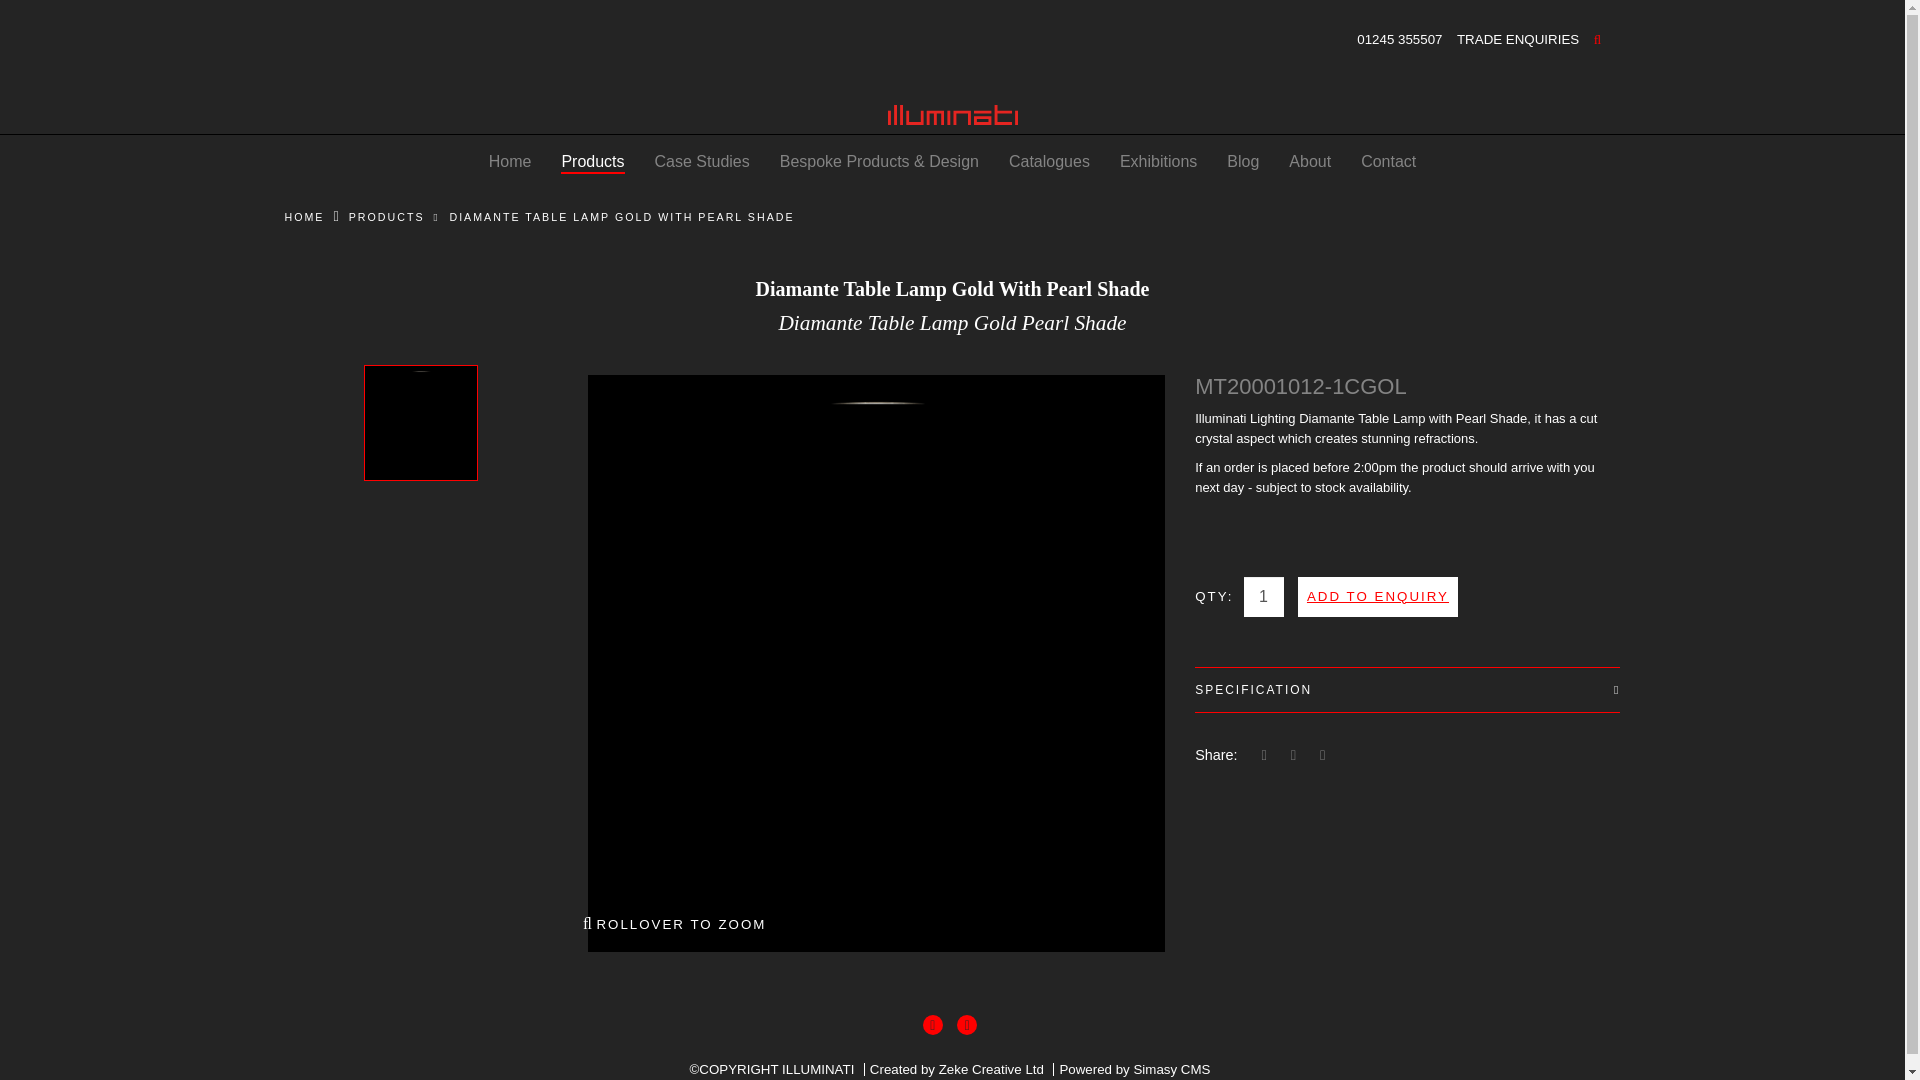 The image size is (1920, 1080). What do you see at coordinates (1407, 690) in the screenshot?
I see `SPECIFICATION` at bounding box center [1407, 690].